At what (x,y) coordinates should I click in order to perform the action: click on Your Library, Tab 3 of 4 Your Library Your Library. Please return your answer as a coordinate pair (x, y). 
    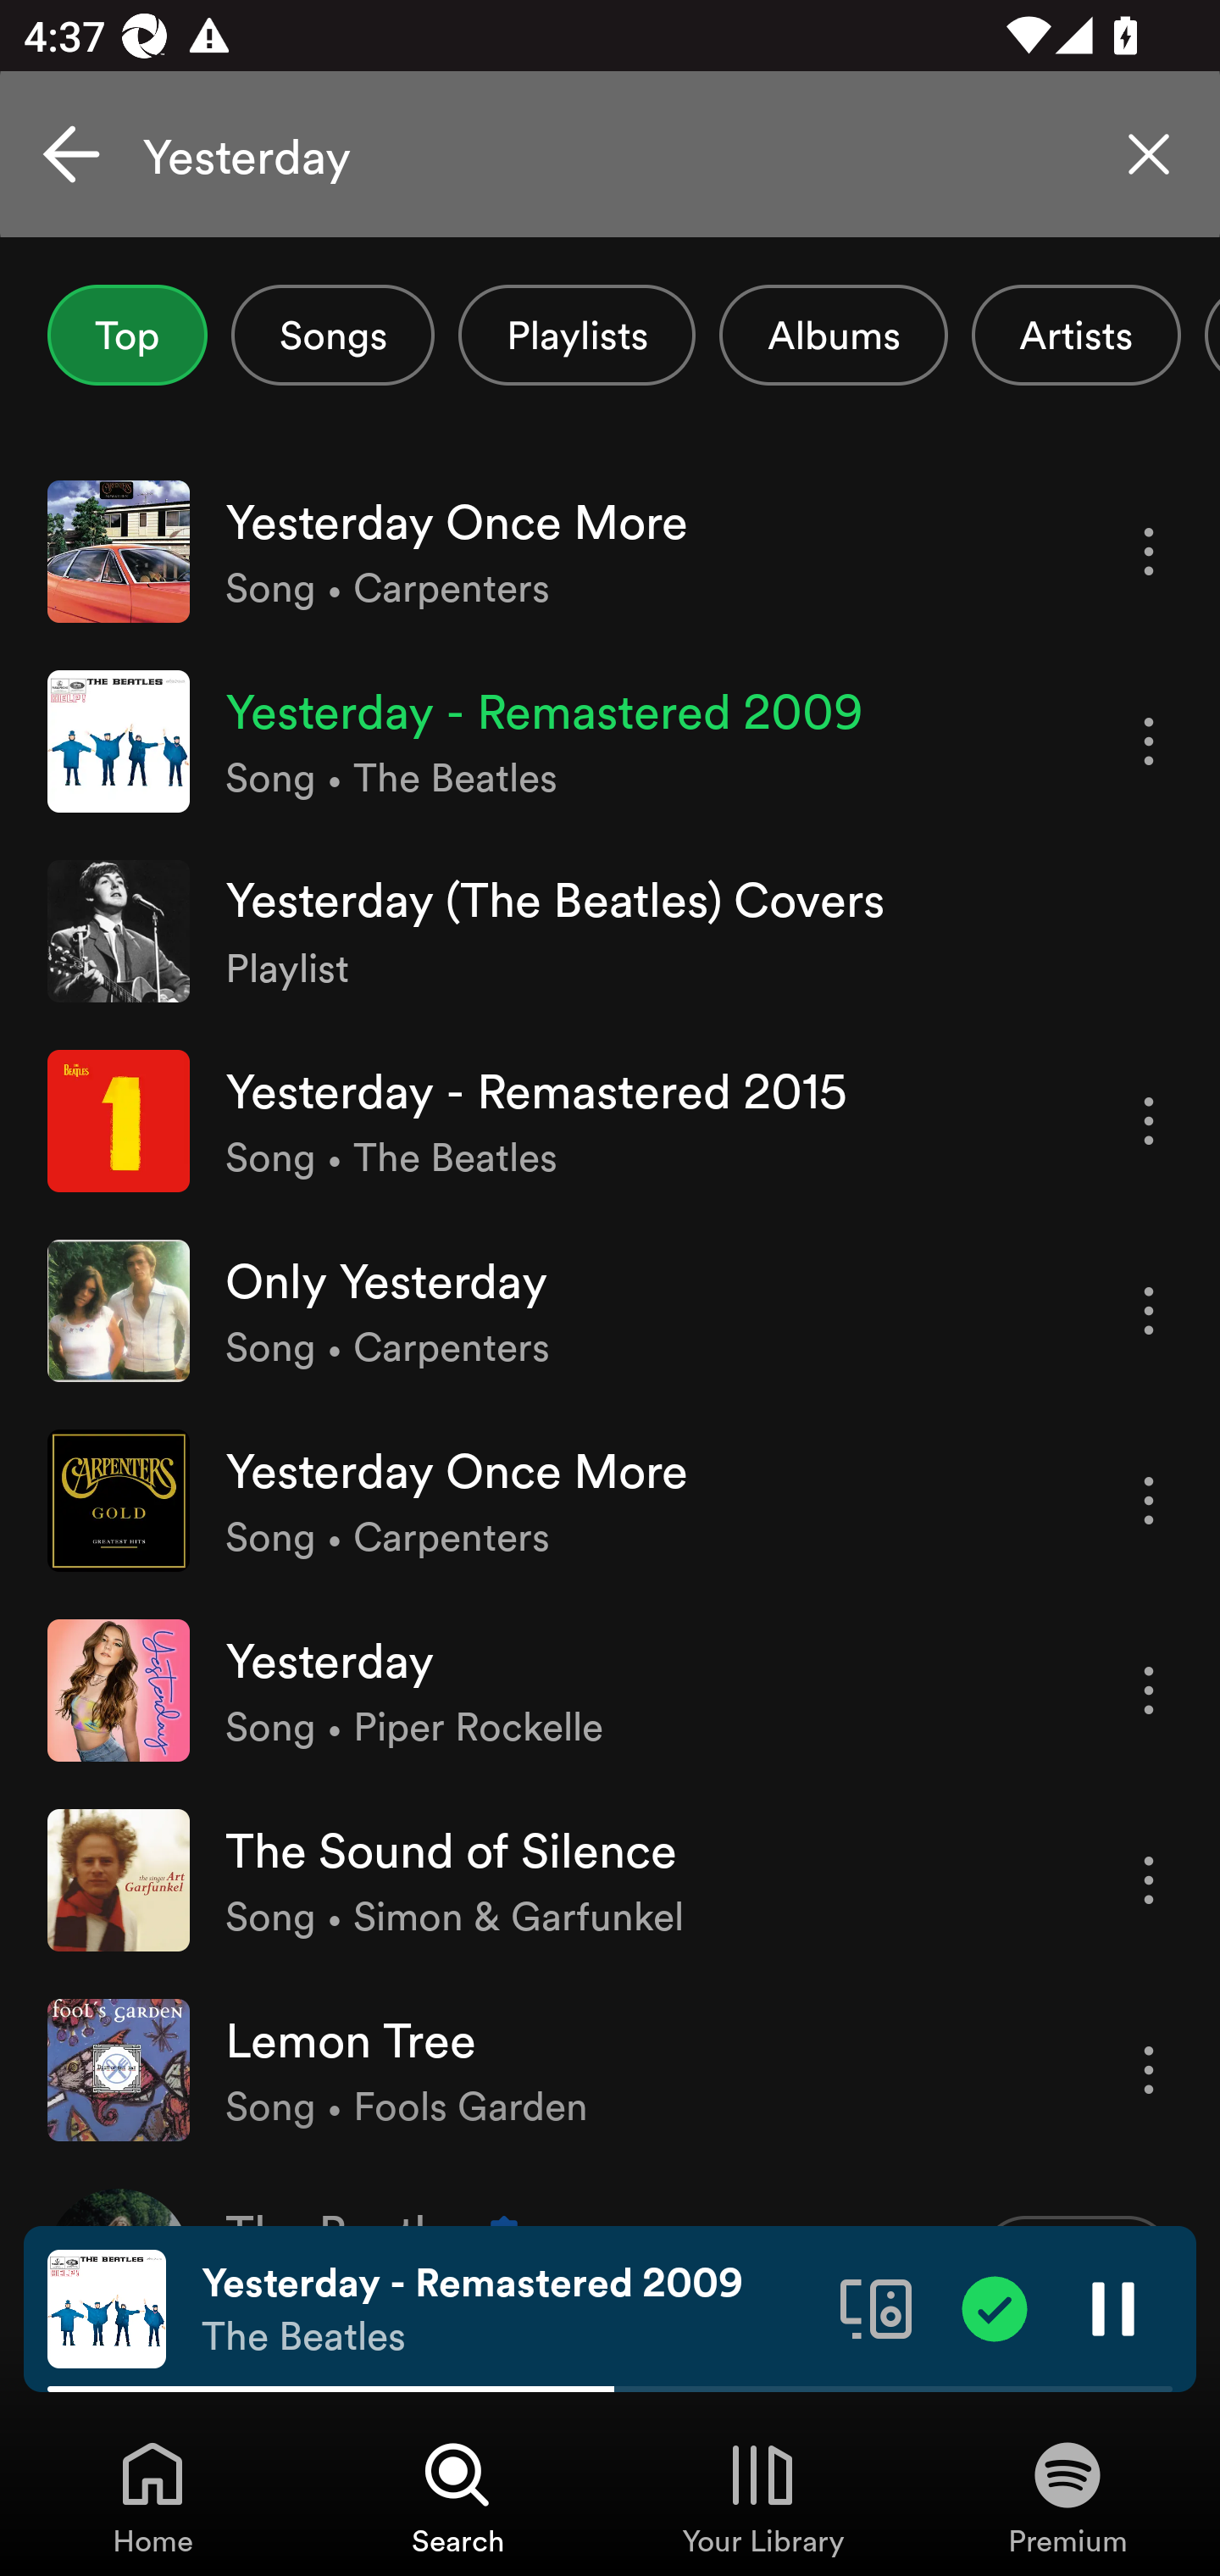
    Looking at the image, I should click on (762, 2496).